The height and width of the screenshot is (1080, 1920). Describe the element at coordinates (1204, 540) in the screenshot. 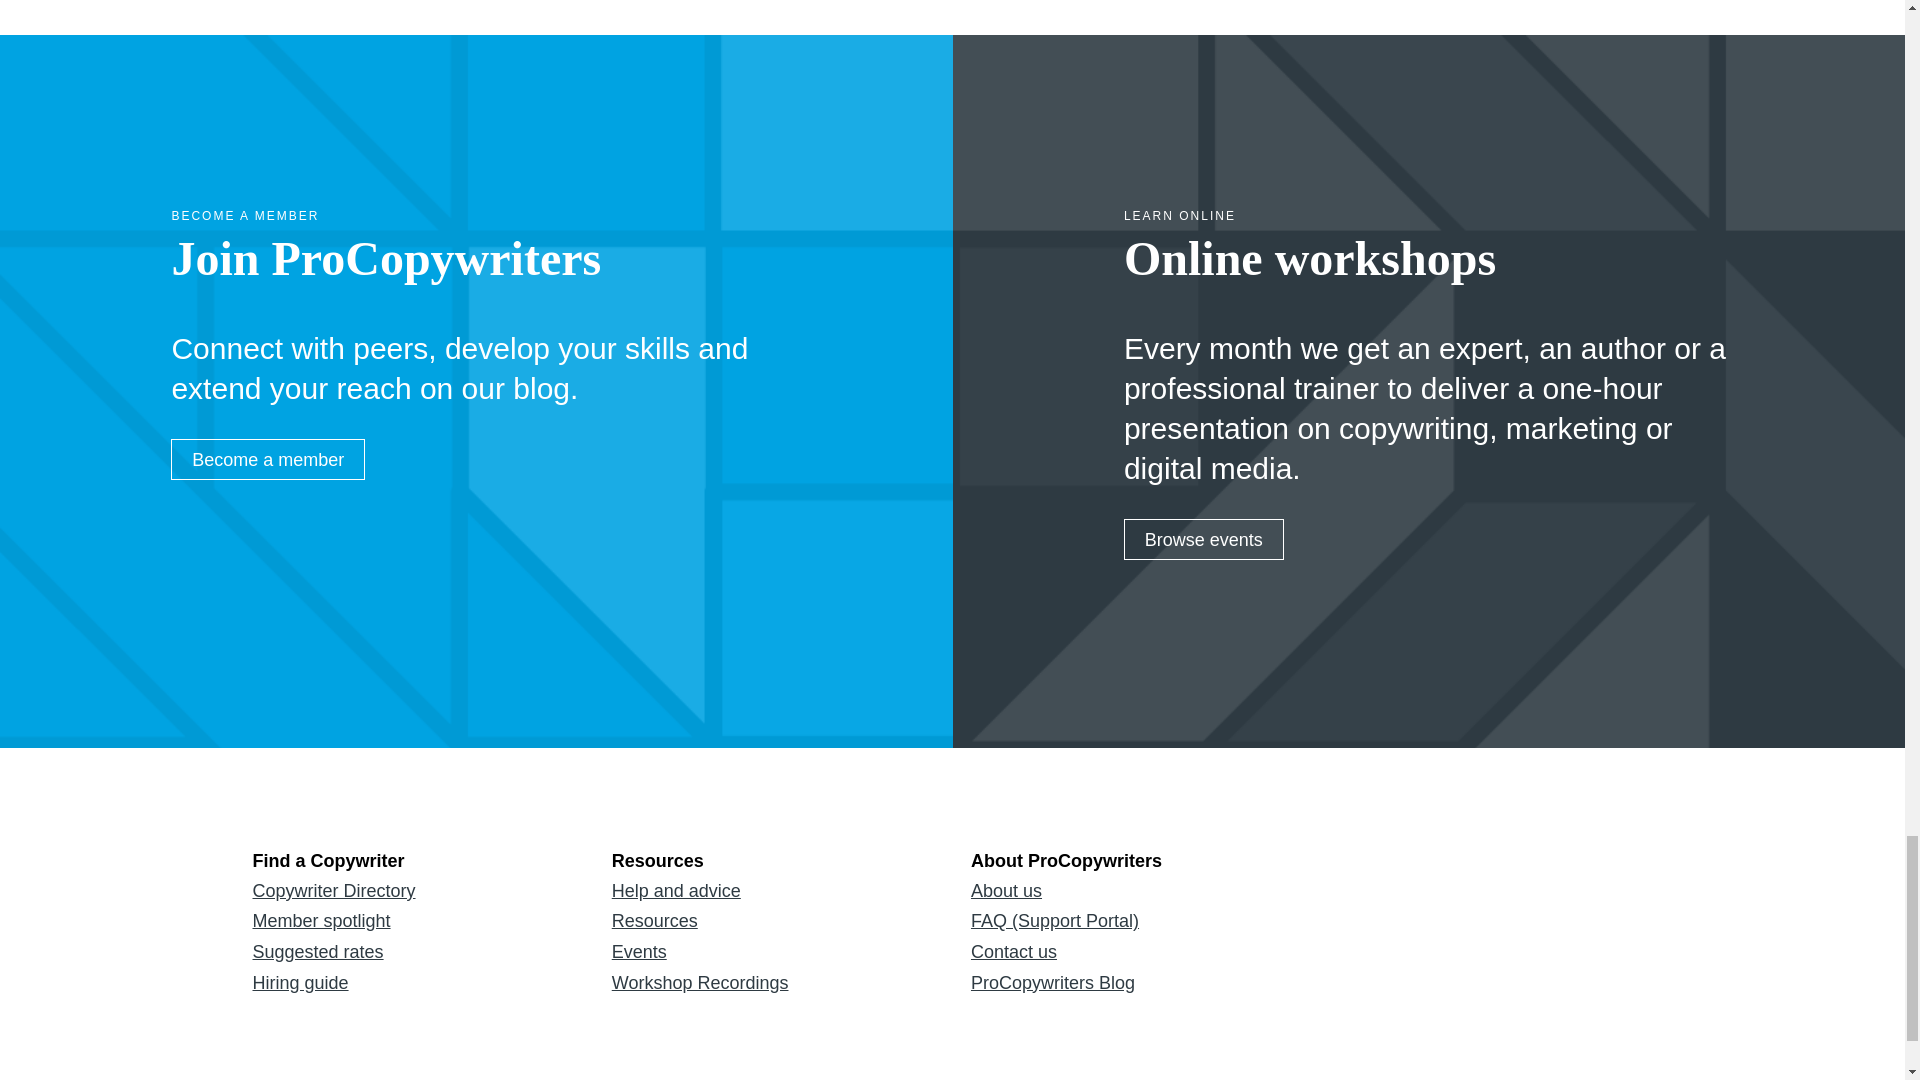

I see `Browse events` at that location.